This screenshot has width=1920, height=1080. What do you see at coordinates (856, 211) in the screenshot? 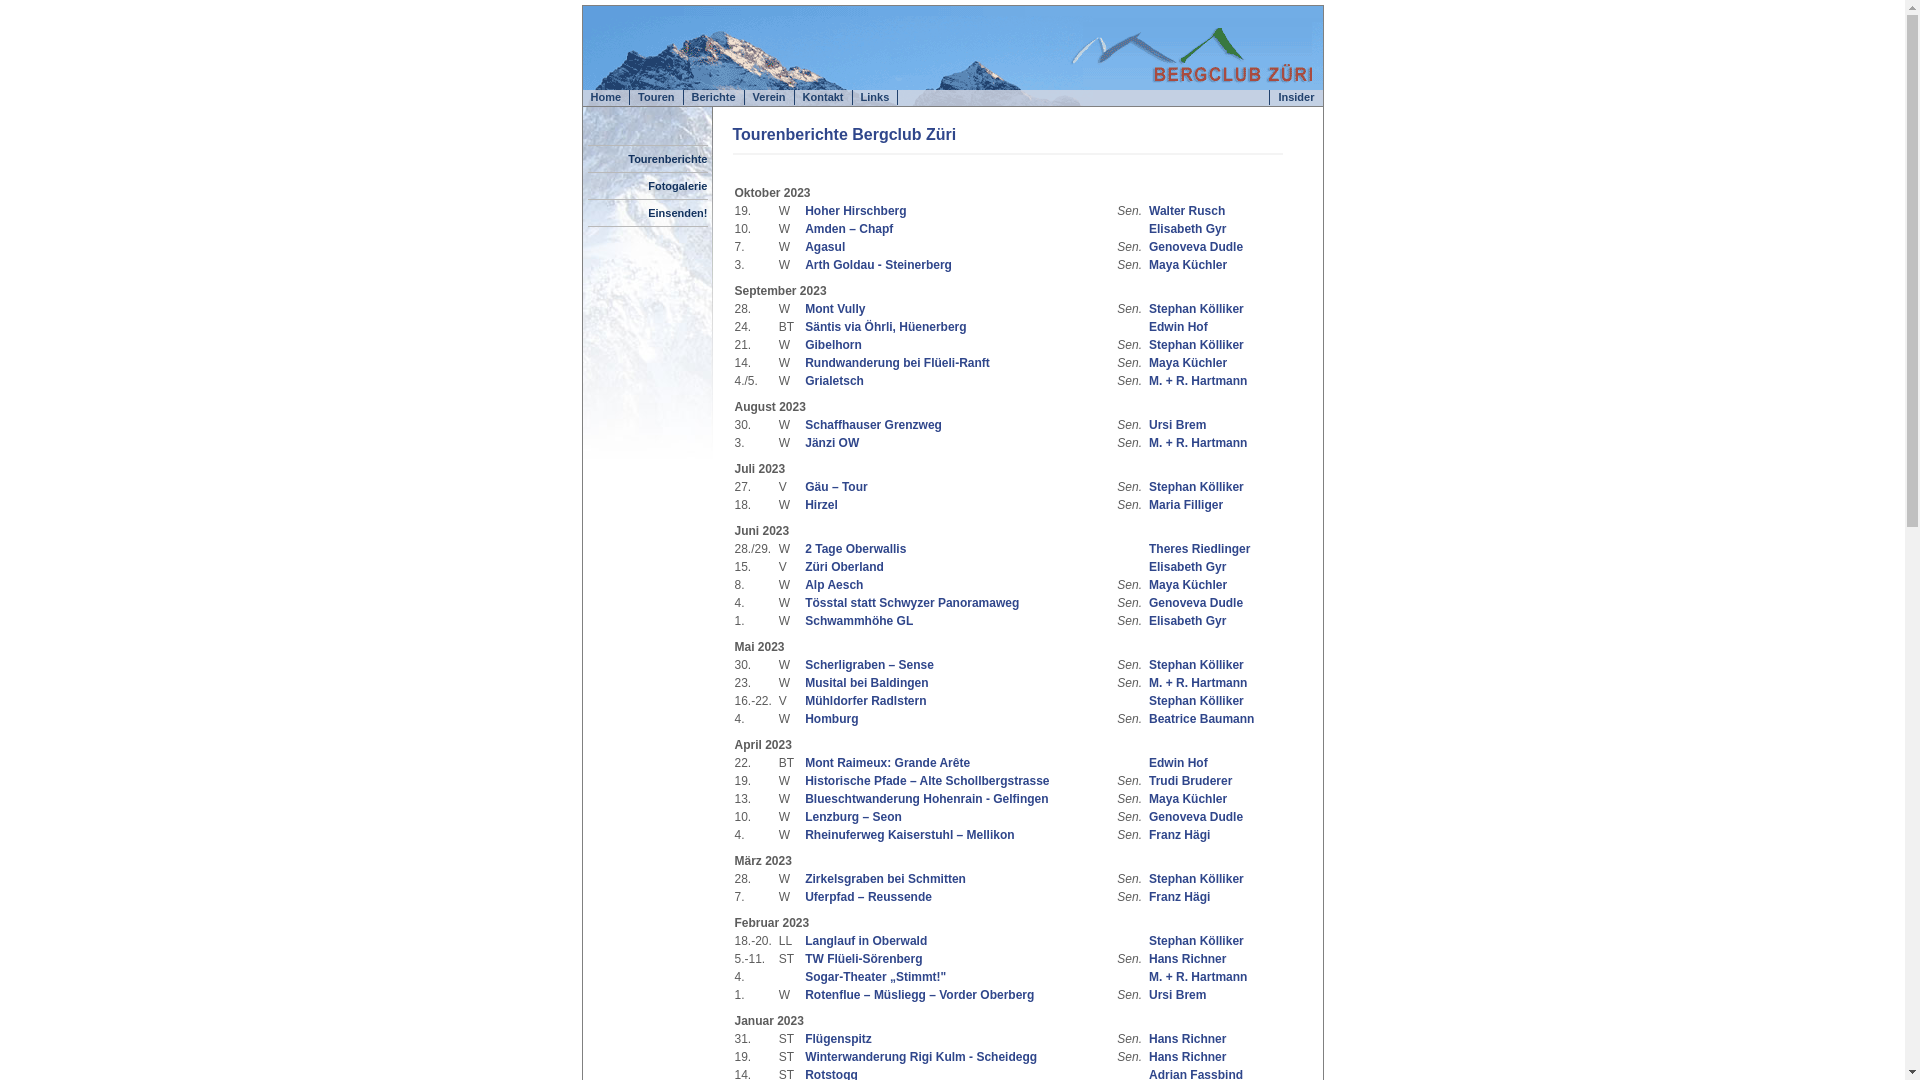
I see `Hoher Hirschberg` at bounding box center [856, 211].